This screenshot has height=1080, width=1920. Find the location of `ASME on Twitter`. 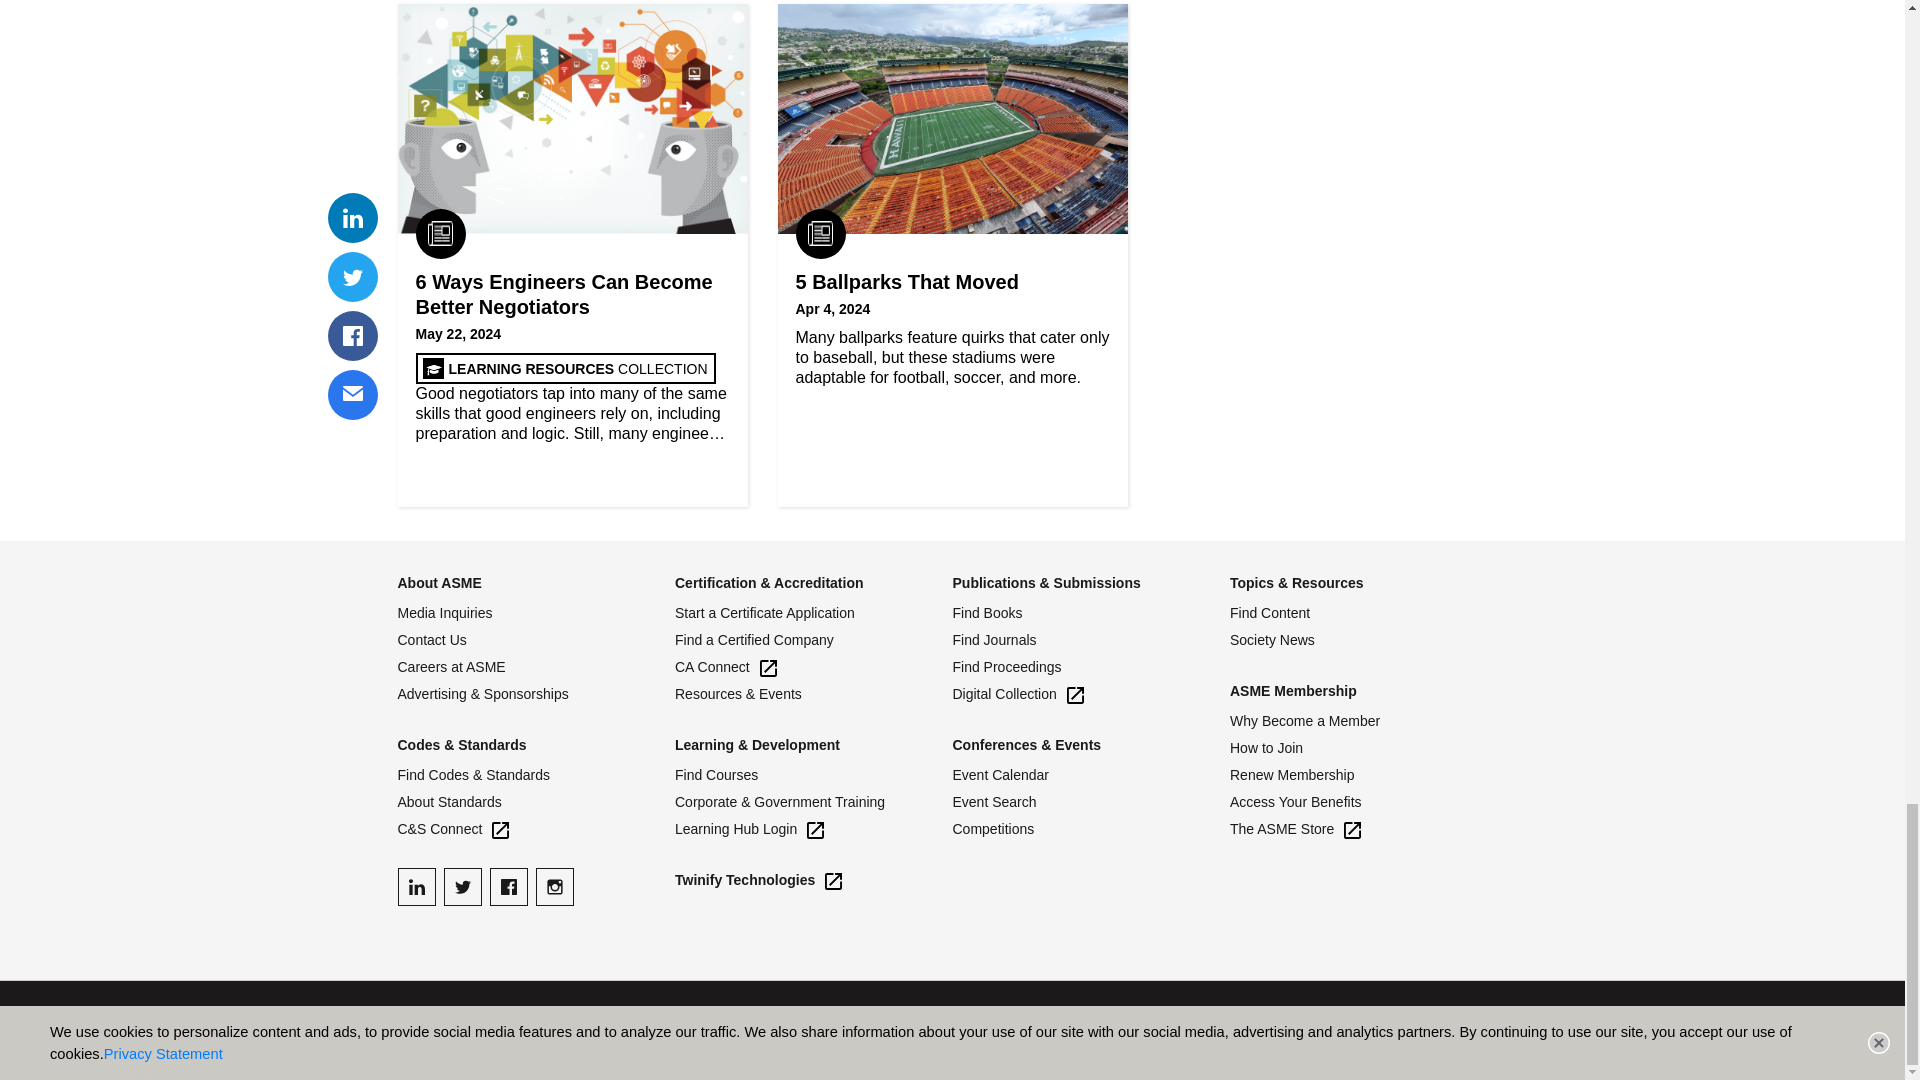

ASME on Twitter is located at coordinates (462, 887).